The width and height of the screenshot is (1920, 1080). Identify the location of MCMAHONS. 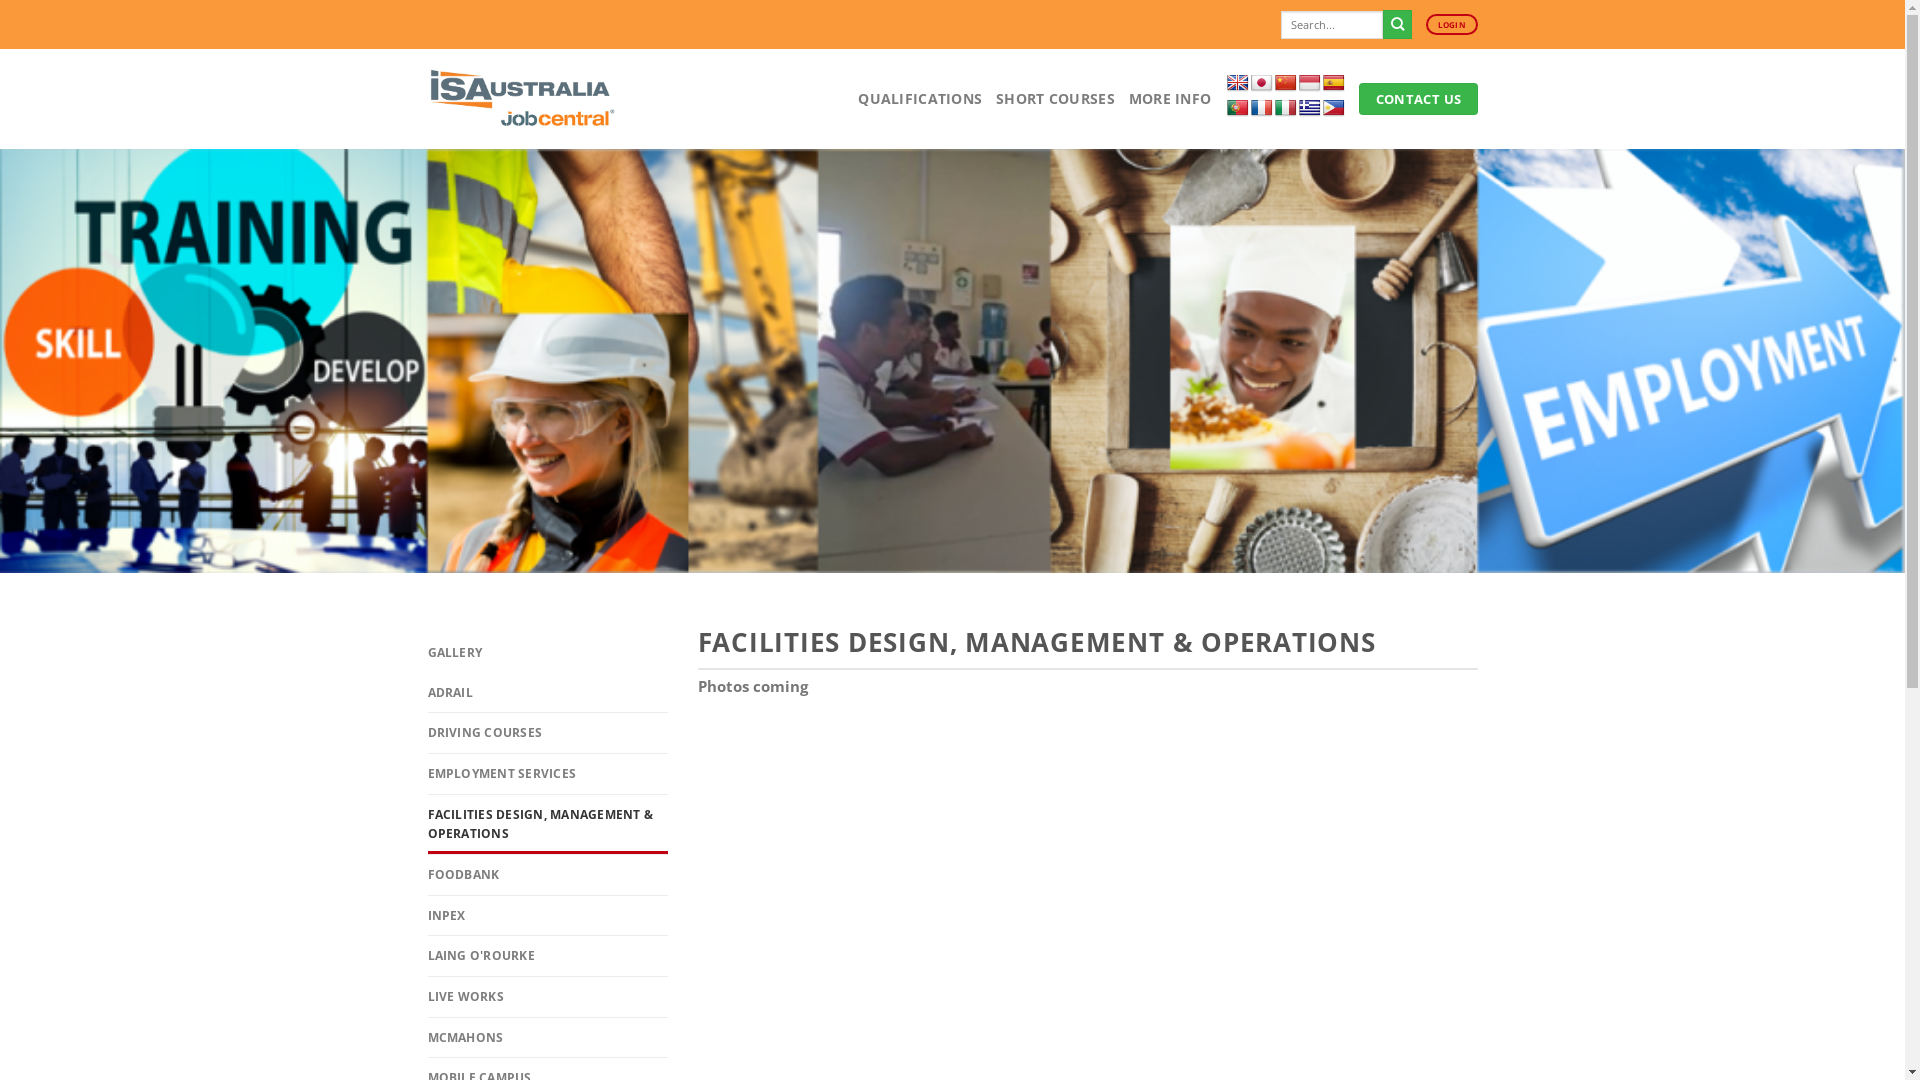
(548, 1038).